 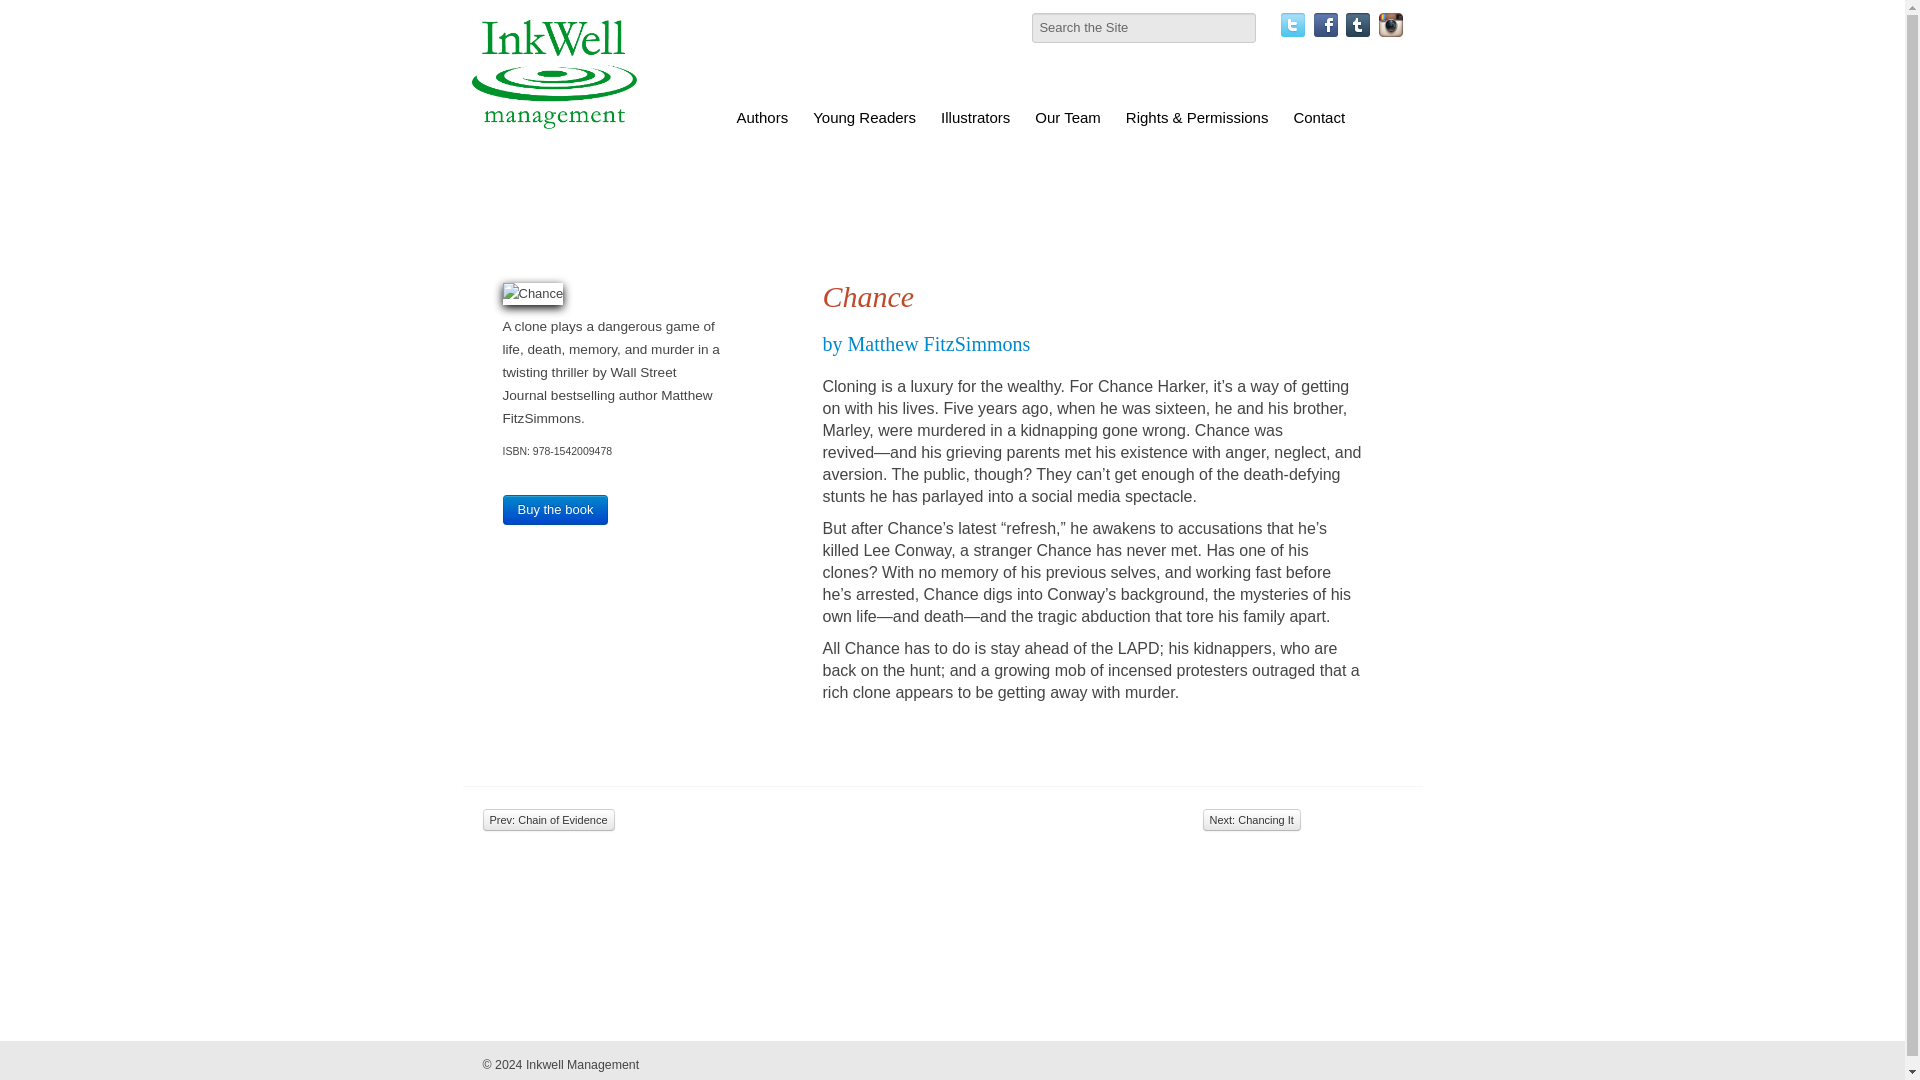 I want to click on Search the Site, so click(x=1144, y=28).